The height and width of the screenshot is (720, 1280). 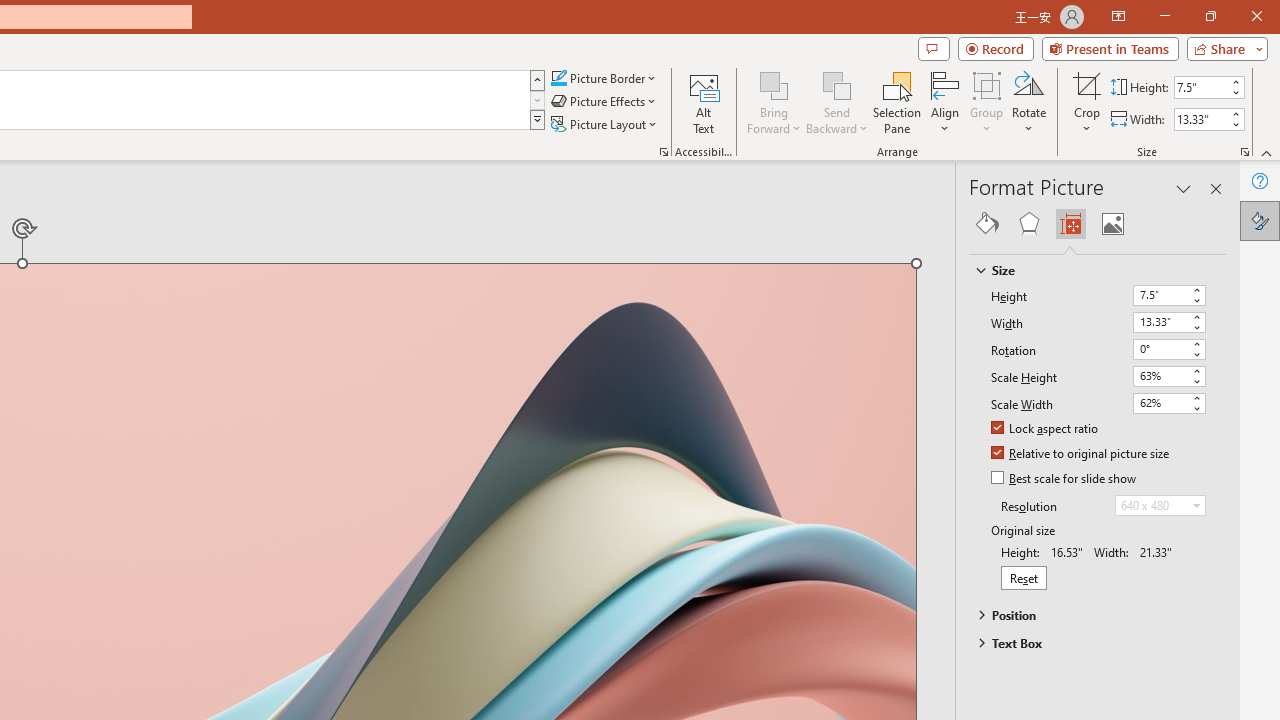 What do you see at coordinates (1088, 615) in the screenshot?
I see `Position` at bounding box center [1088, 615].